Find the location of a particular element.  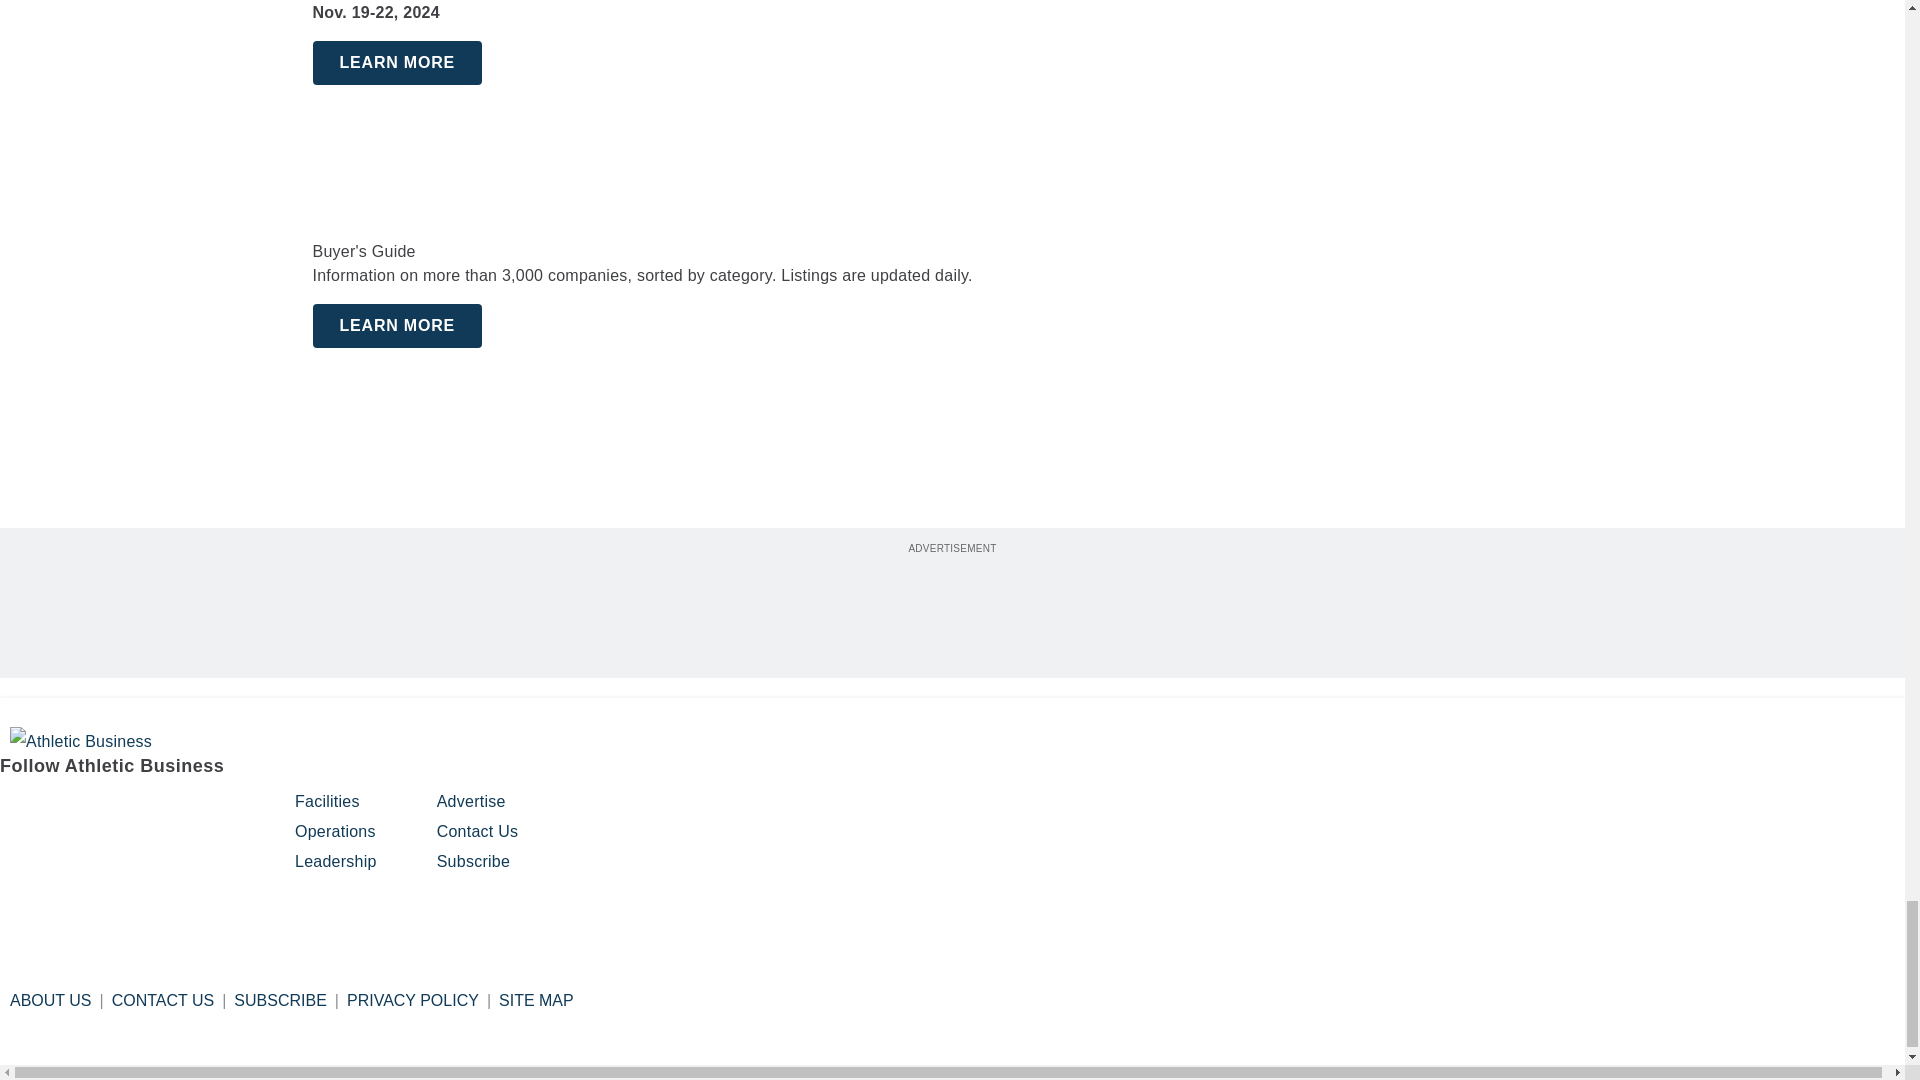

Instagram icon is located at coordinates (68, 810).